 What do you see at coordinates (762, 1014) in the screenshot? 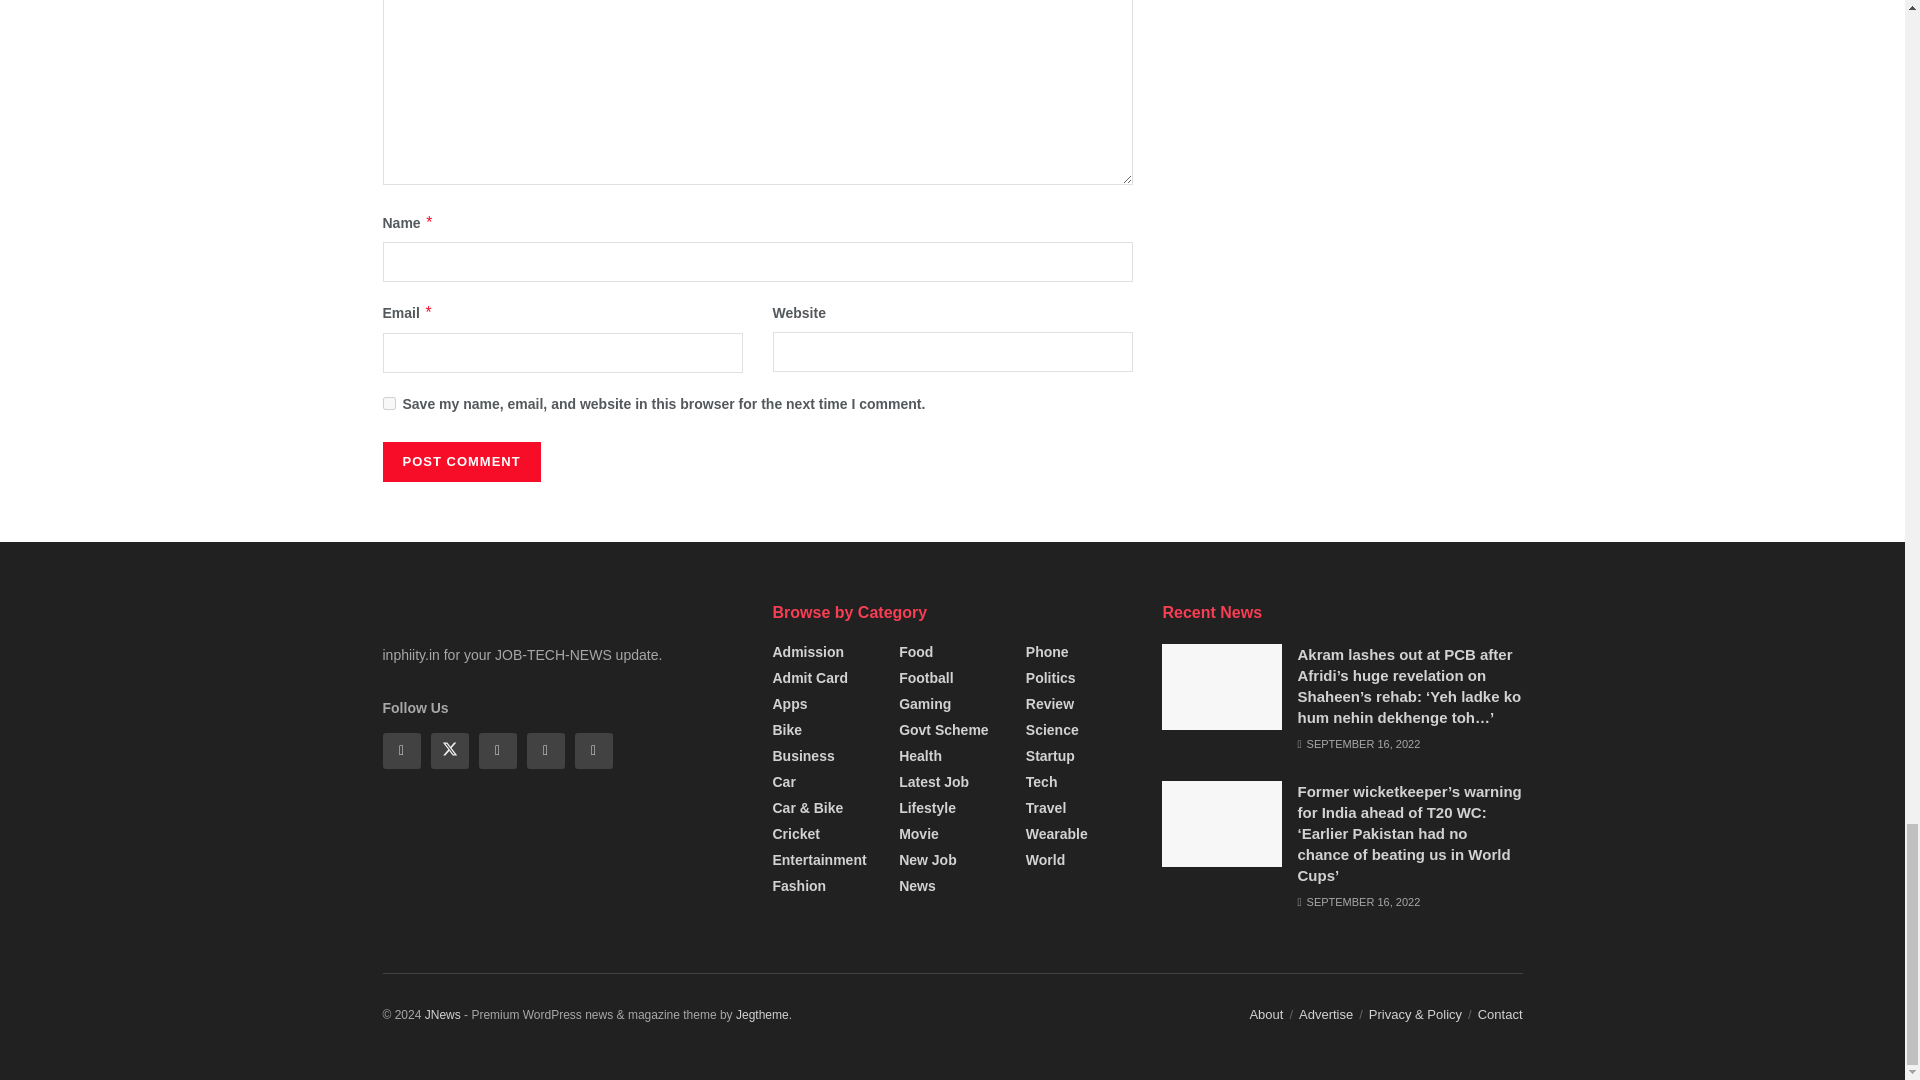
I see `Jegtheme` at bounding box center [762, 1014].